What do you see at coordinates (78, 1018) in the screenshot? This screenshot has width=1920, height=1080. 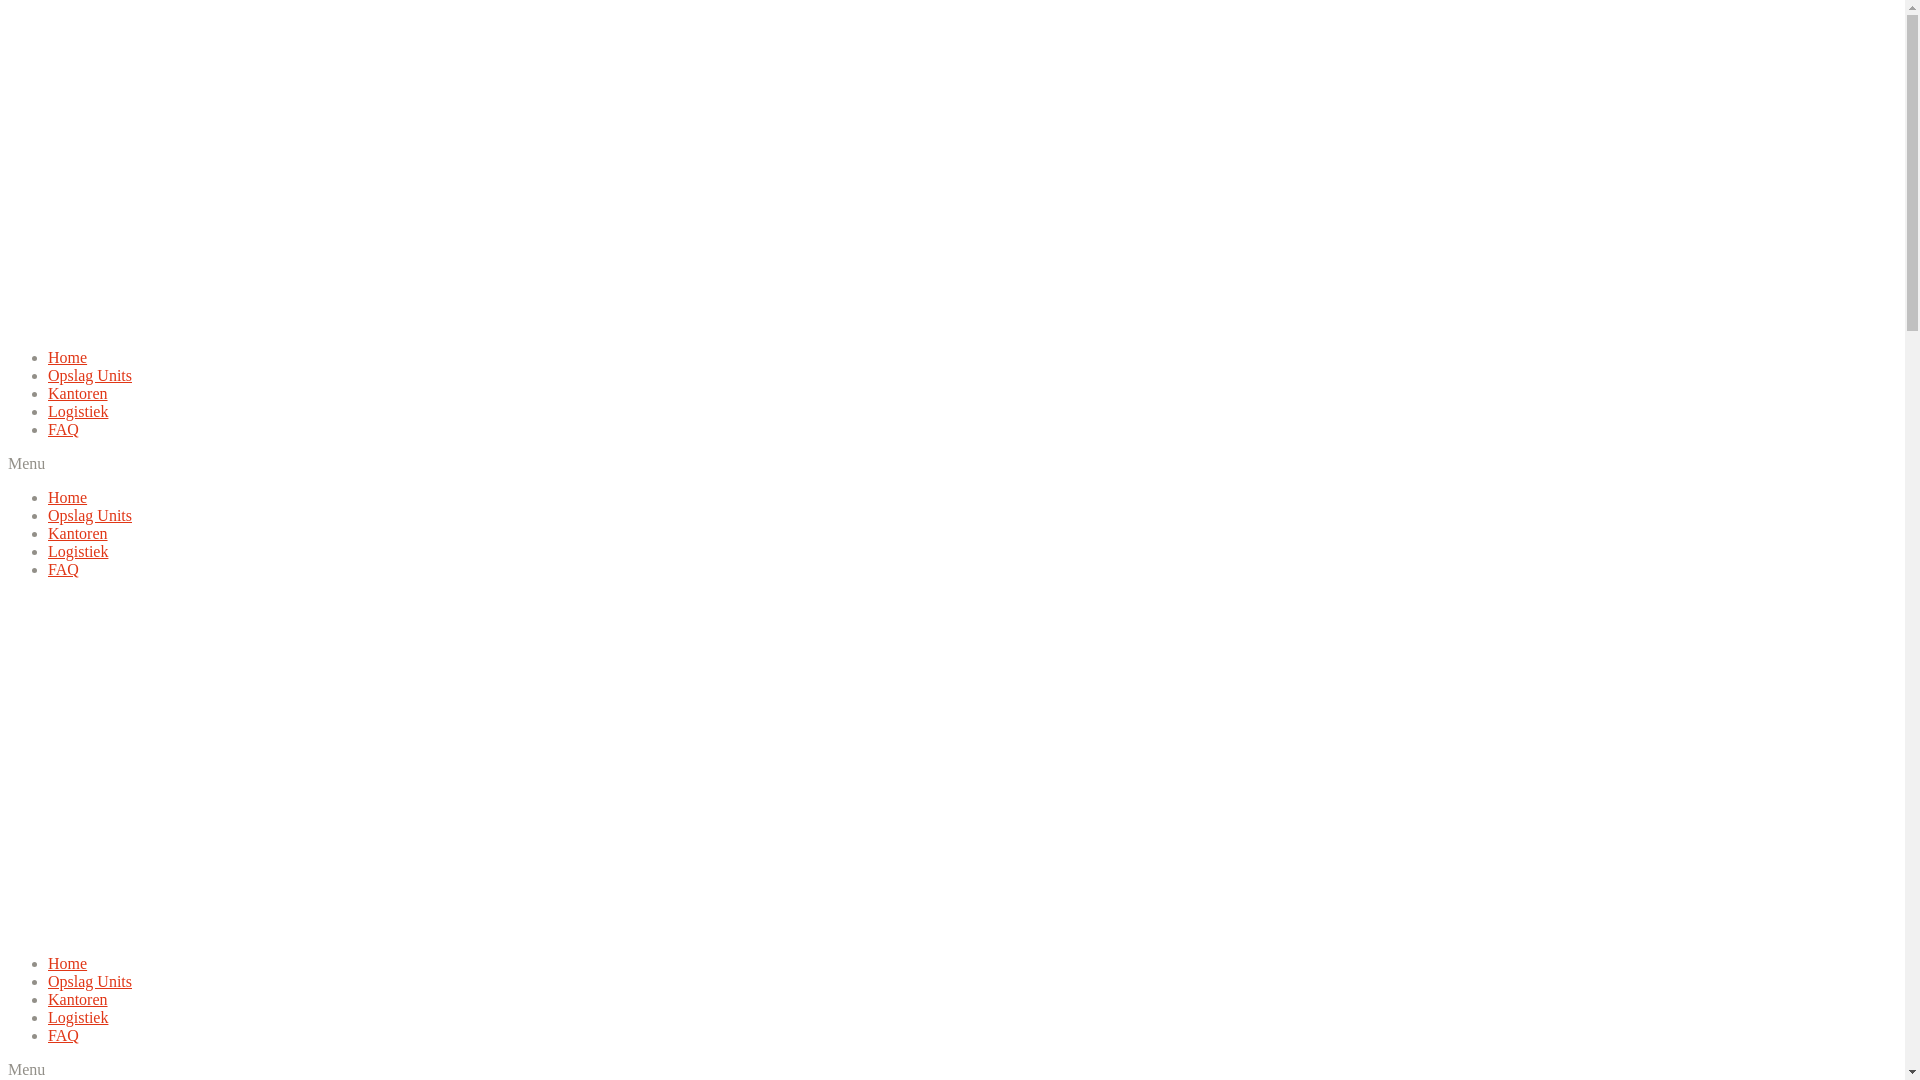 I see `Logistiek` at bounding box center [78, 1018].